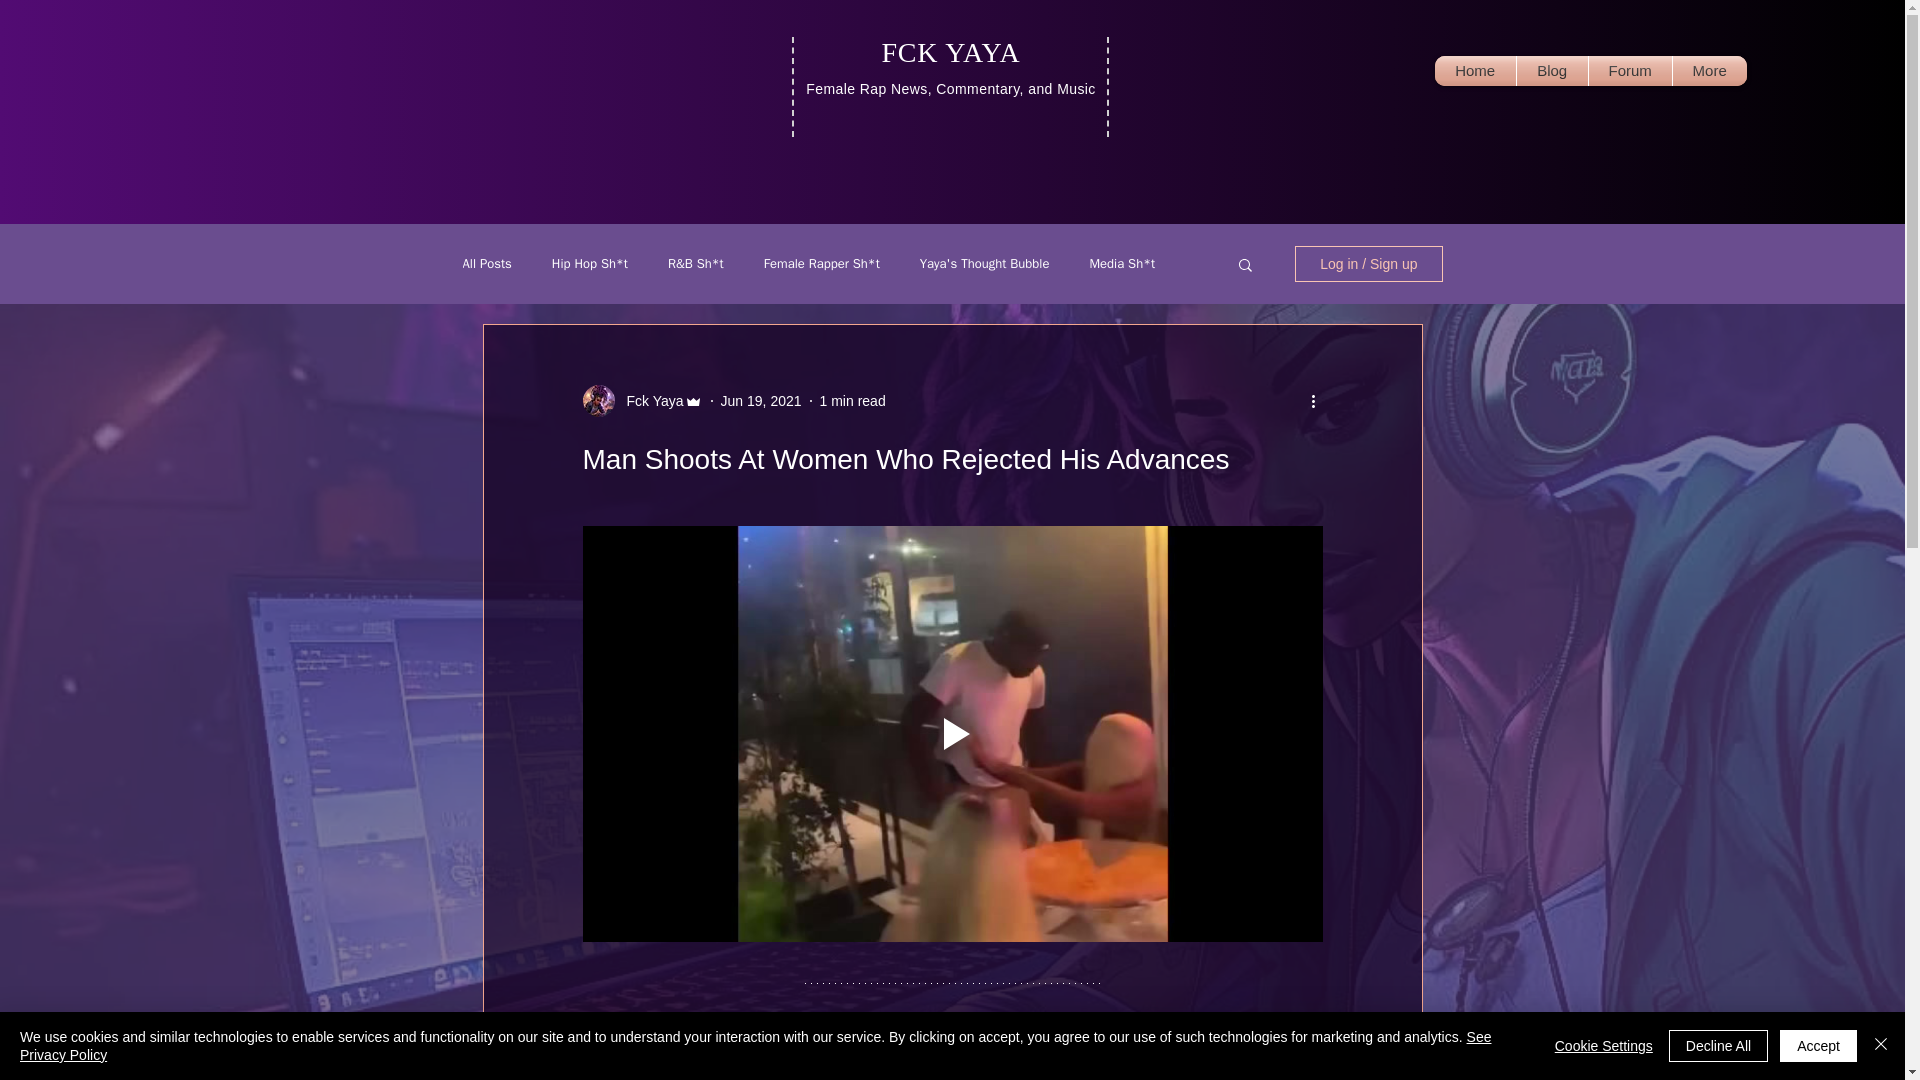 This screenshot has height=1080, width=1920. I want to click on Home, so click(1475, 71).